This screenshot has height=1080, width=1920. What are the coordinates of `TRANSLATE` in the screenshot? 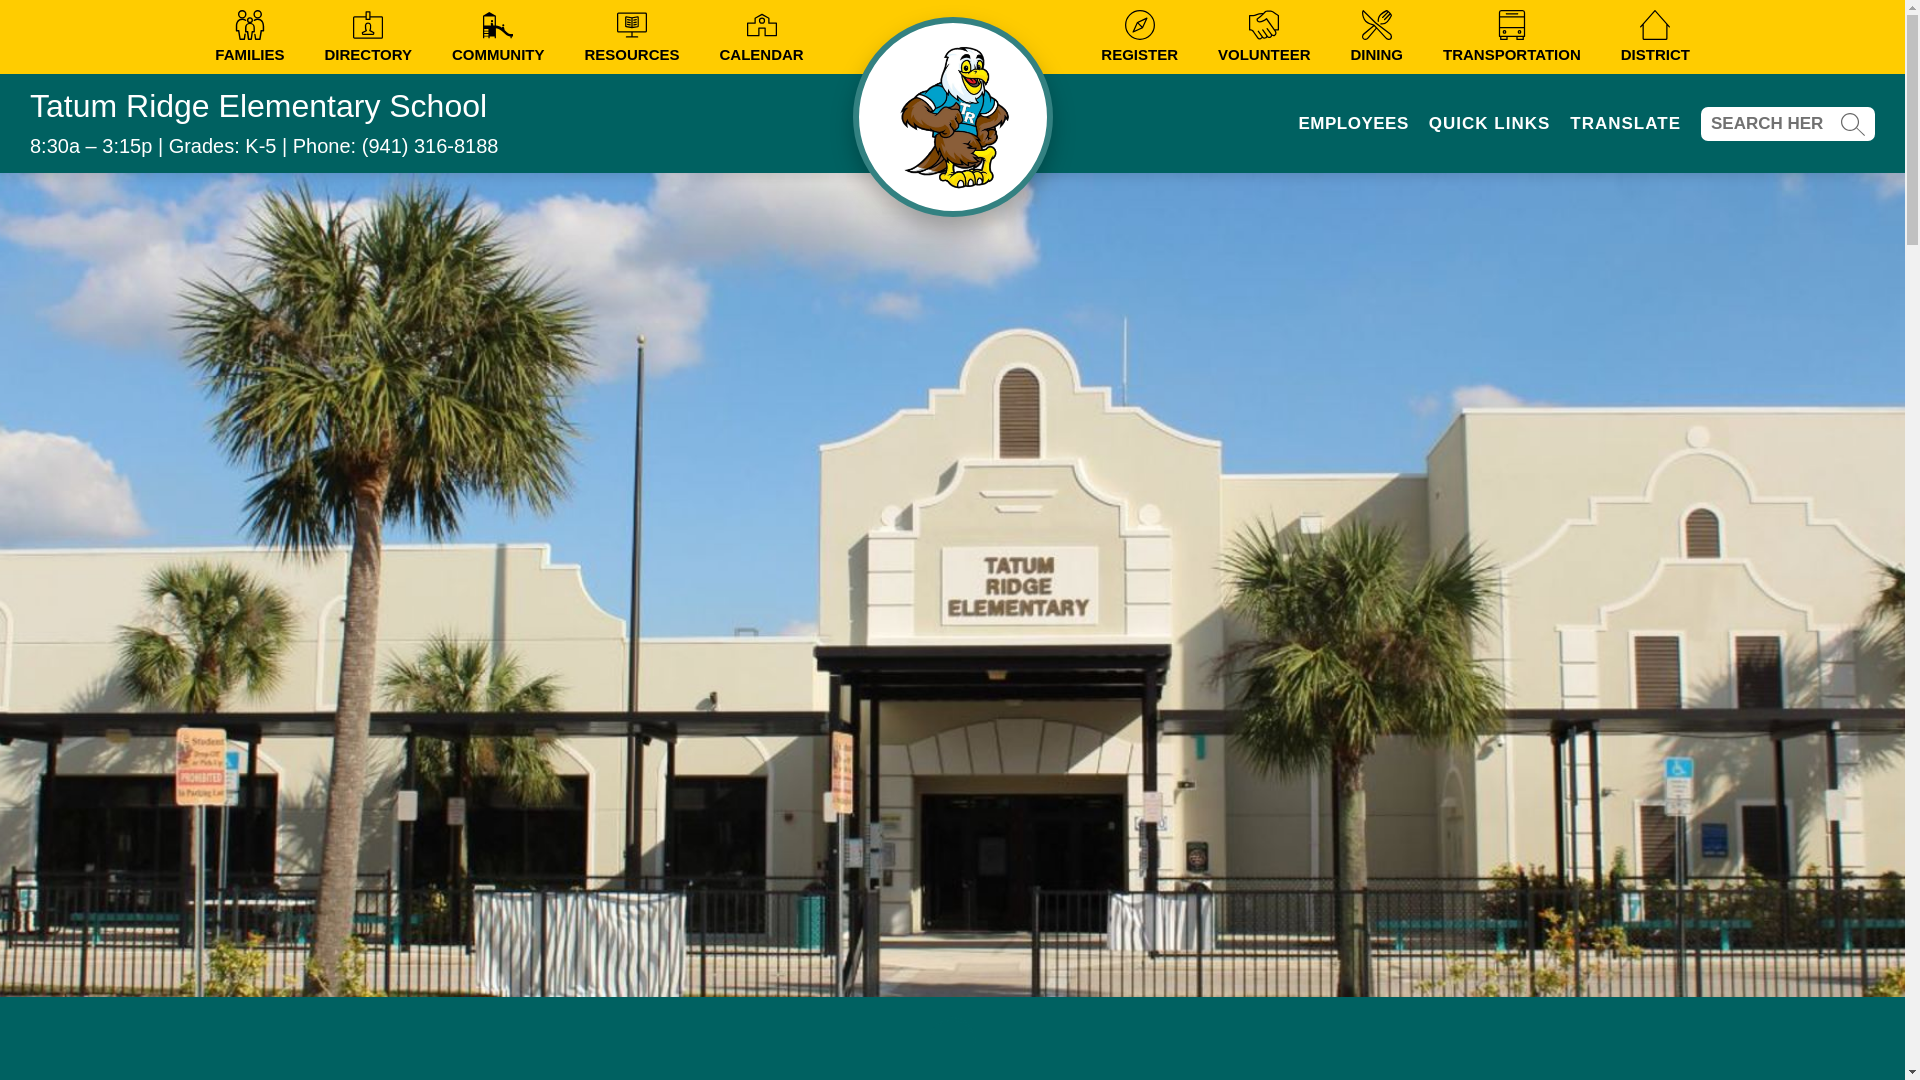 It's located at (1626, 124).